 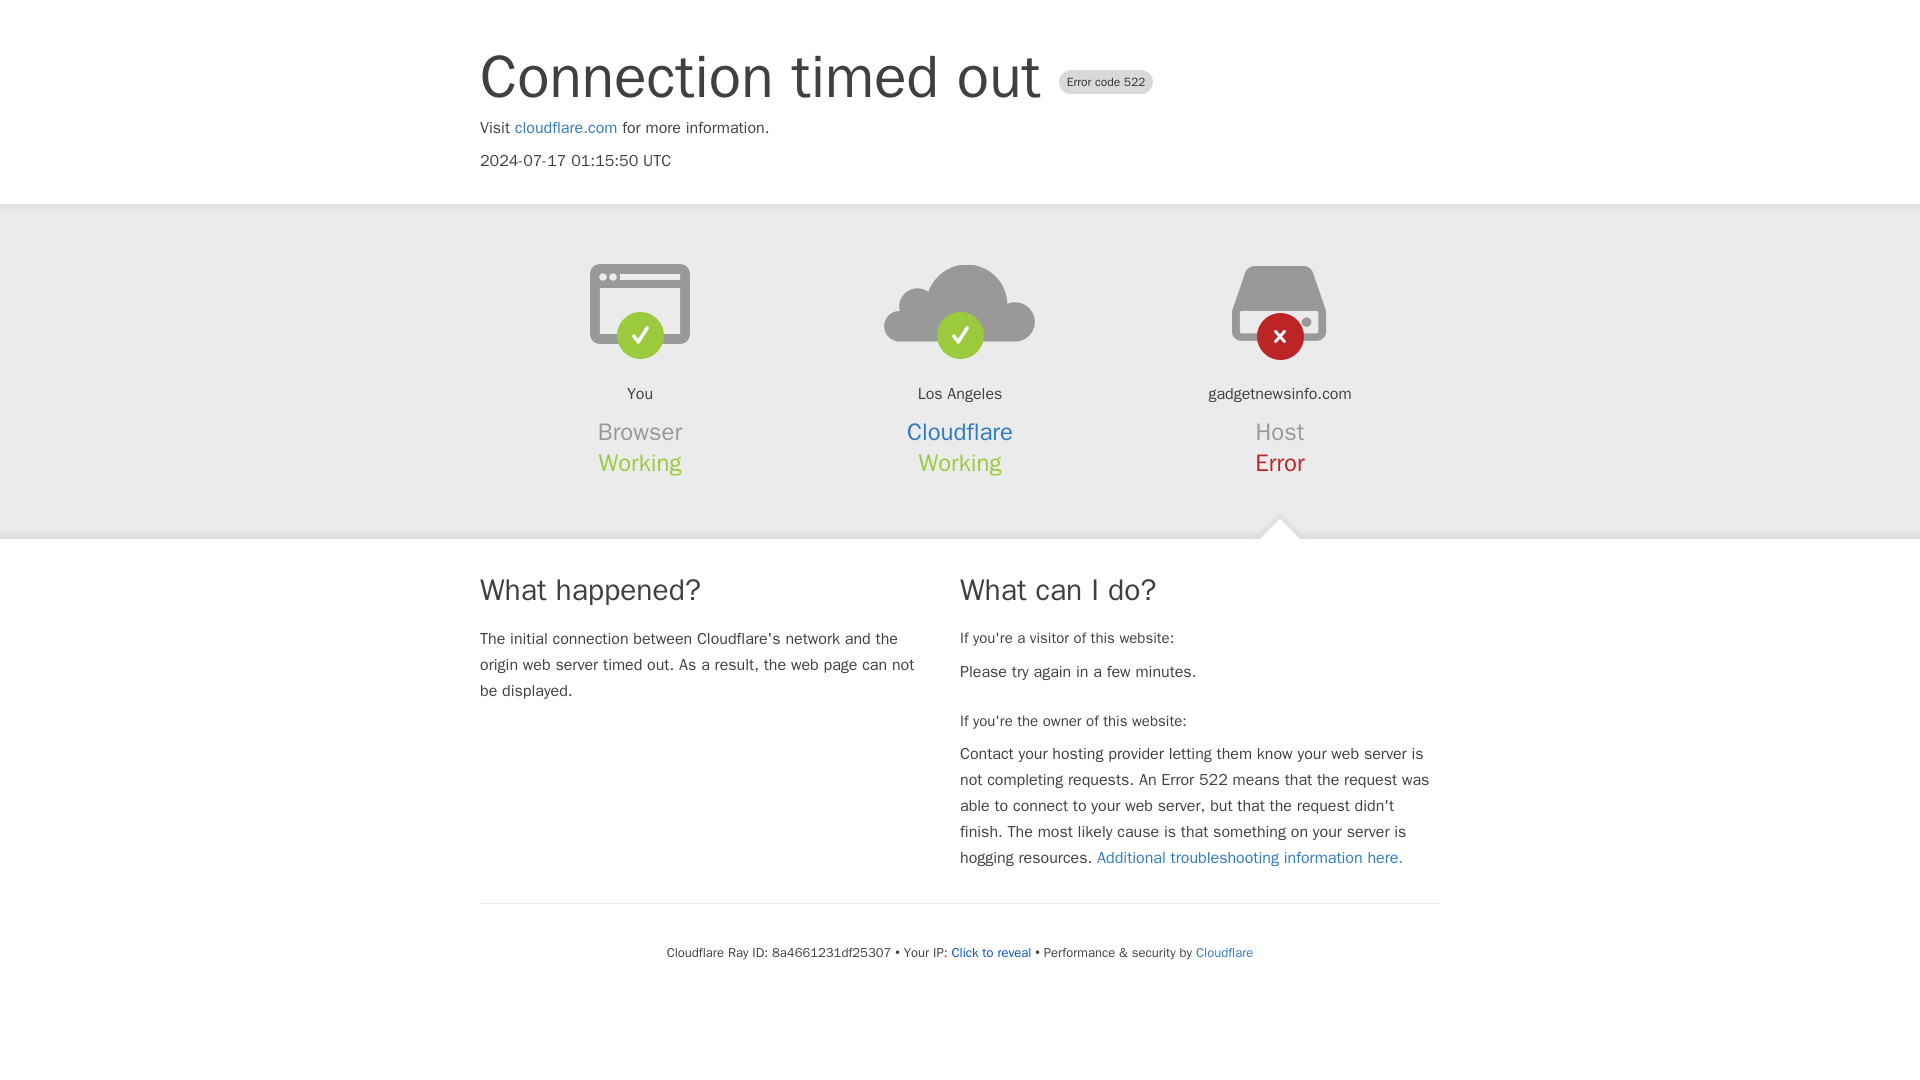 What do you see at coordinates (990, 952) in the screenshot?
I see `Click to reveal` at bounding box center [990, 952].